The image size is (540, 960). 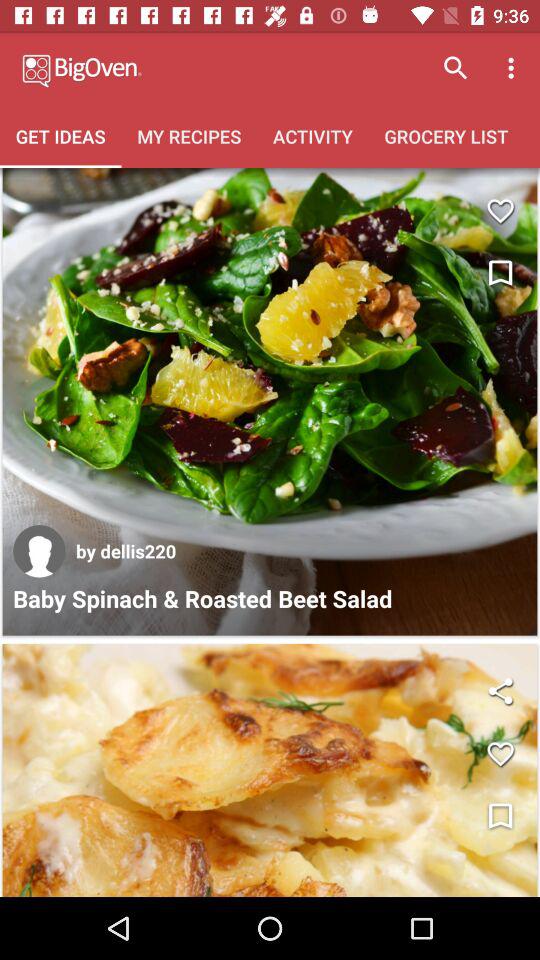 I want to click on profile icon, so click(x=39, y=551).